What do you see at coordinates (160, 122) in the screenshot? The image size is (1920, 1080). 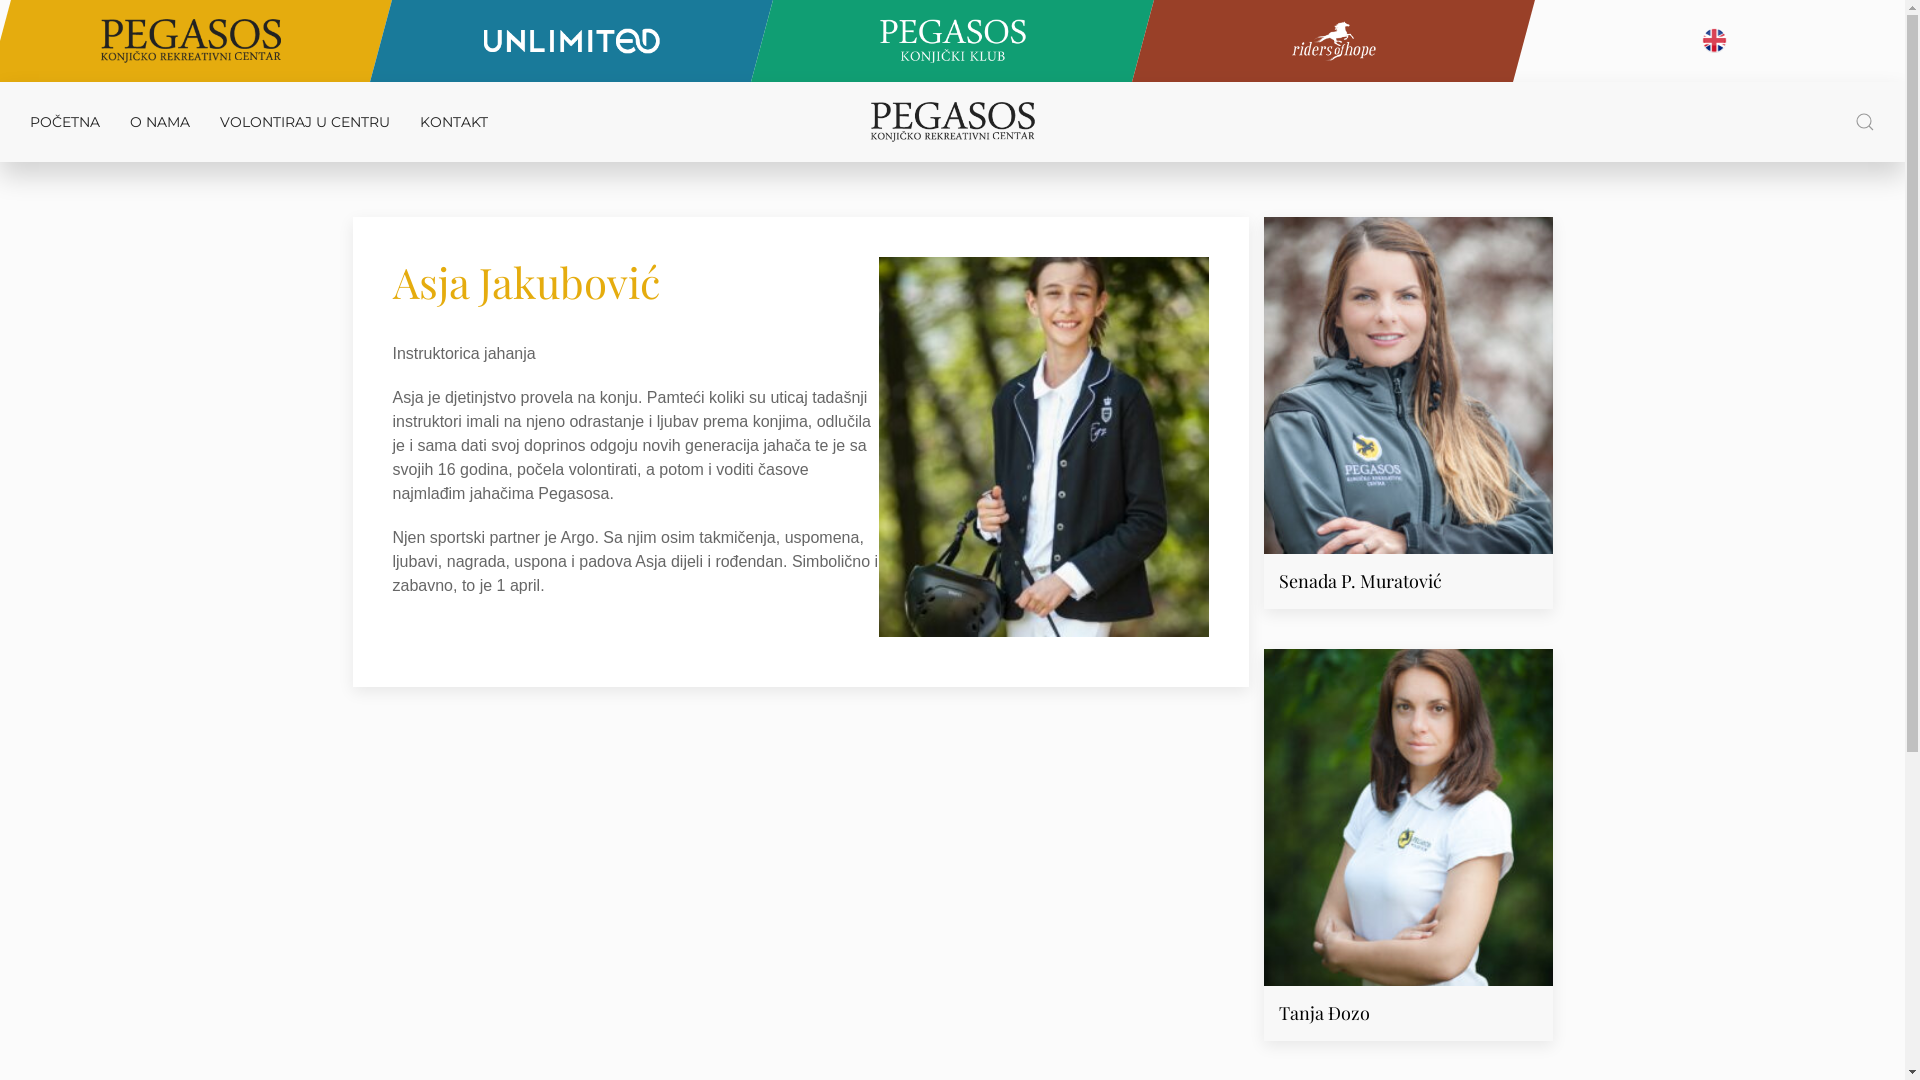 I see `O NAMA` at bounding box center [160, 122].